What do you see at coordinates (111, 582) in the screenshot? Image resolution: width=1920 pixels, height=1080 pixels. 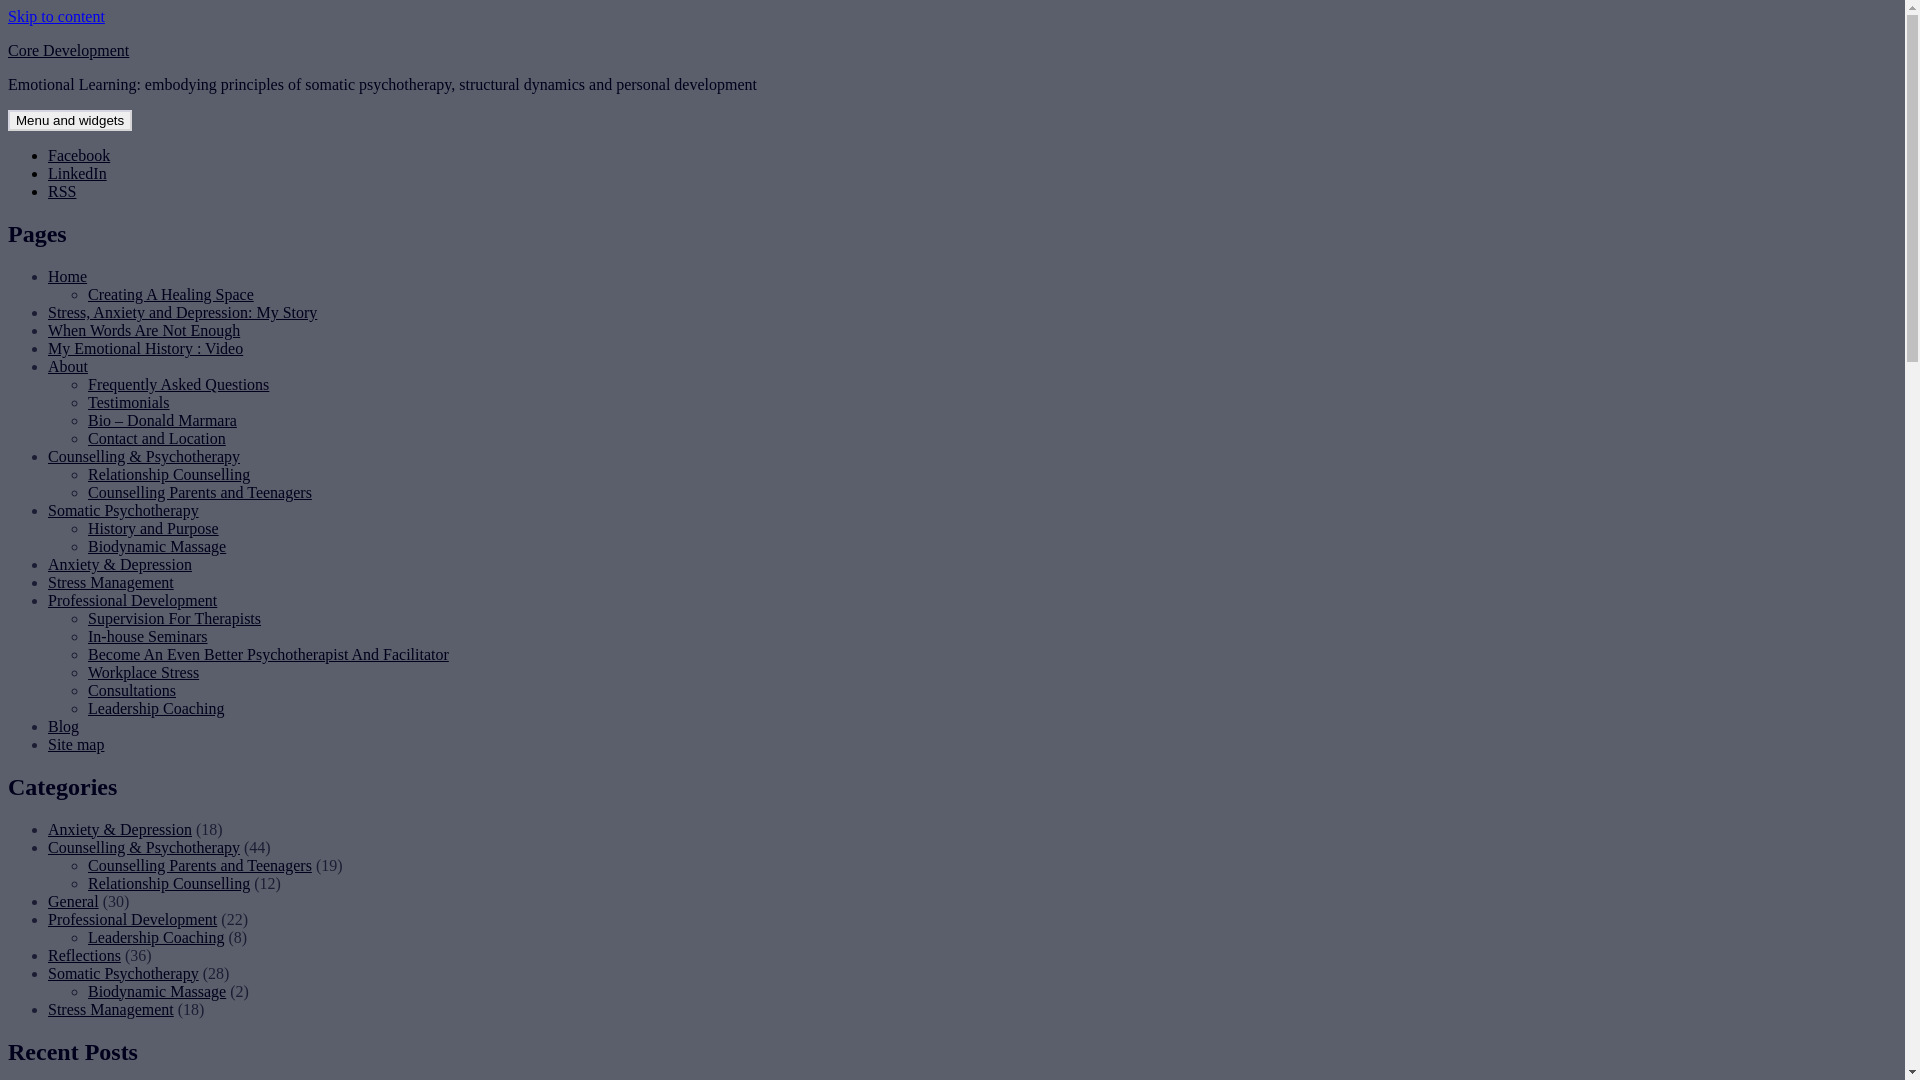 I see `Stress Management` at bounding box center [111, 582].